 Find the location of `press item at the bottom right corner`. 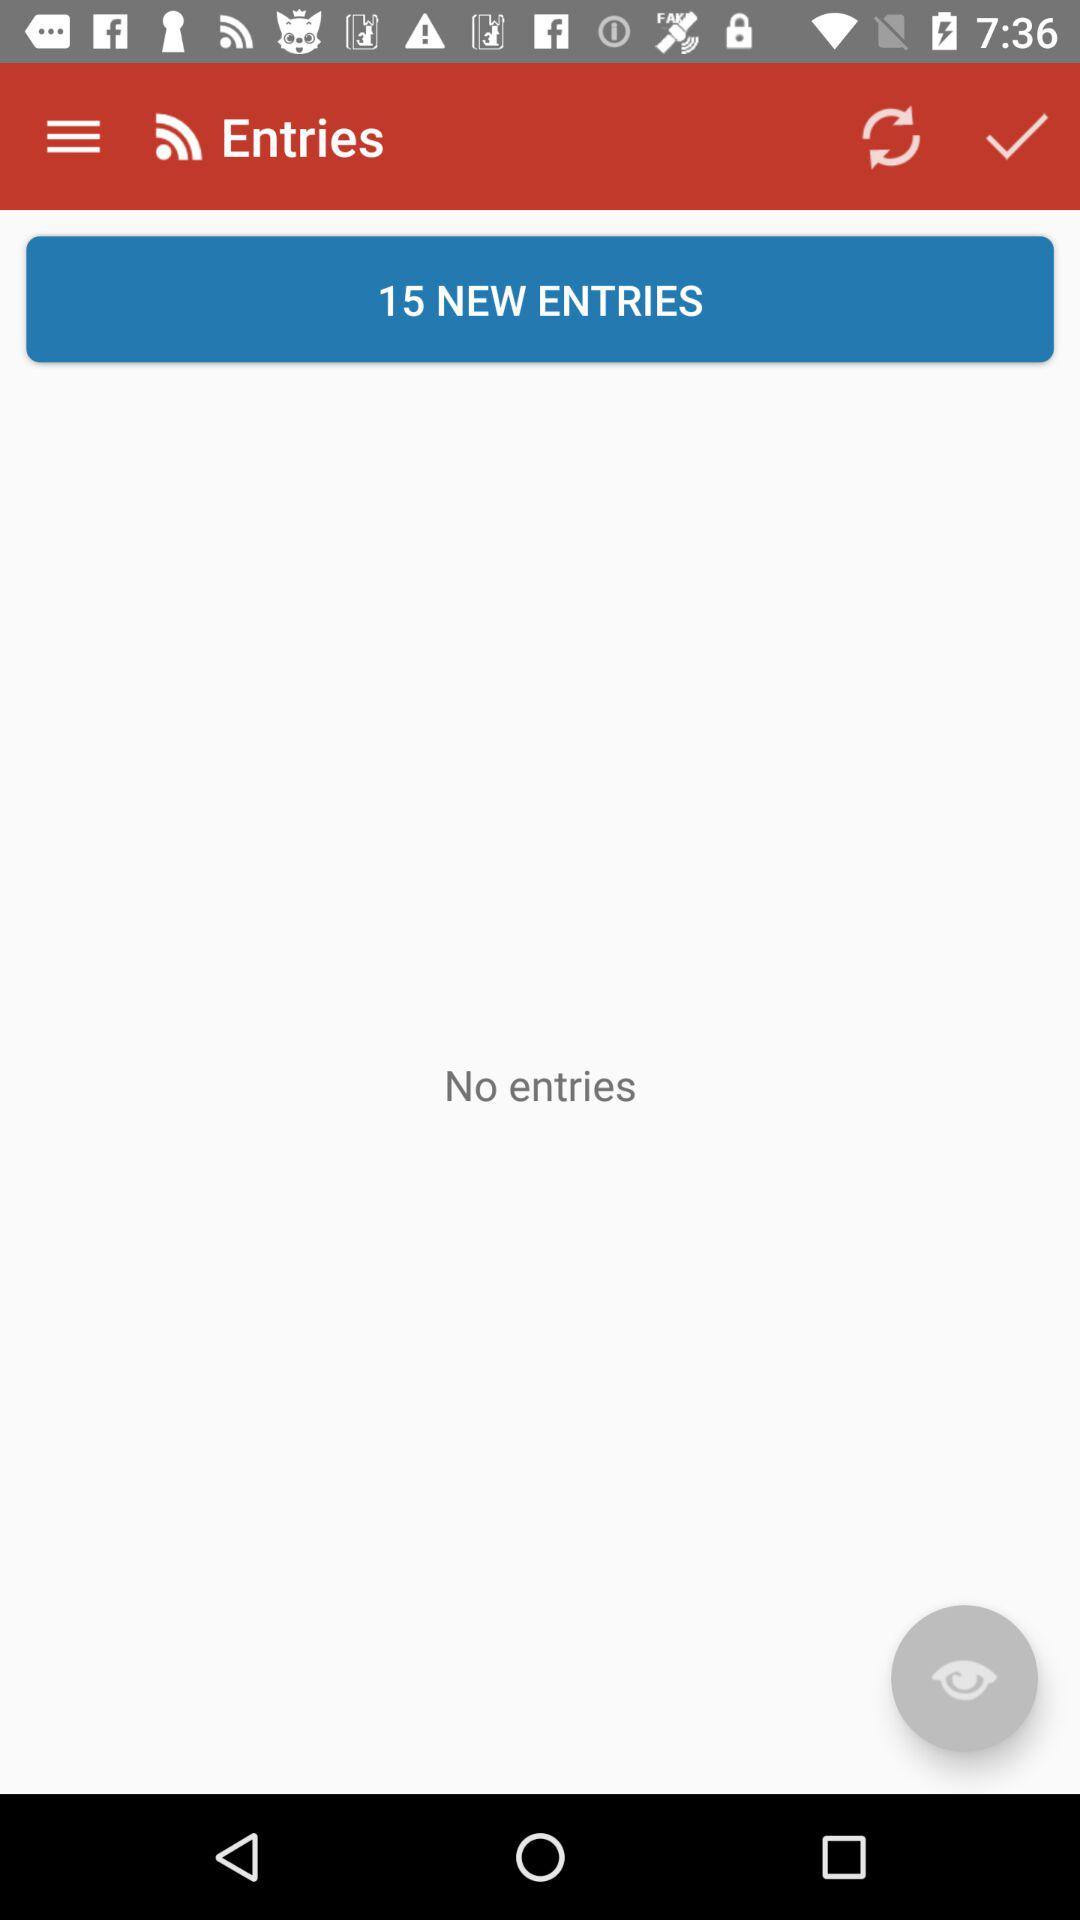

press item at the bottom right corner is located at coordinates (964, 1678).